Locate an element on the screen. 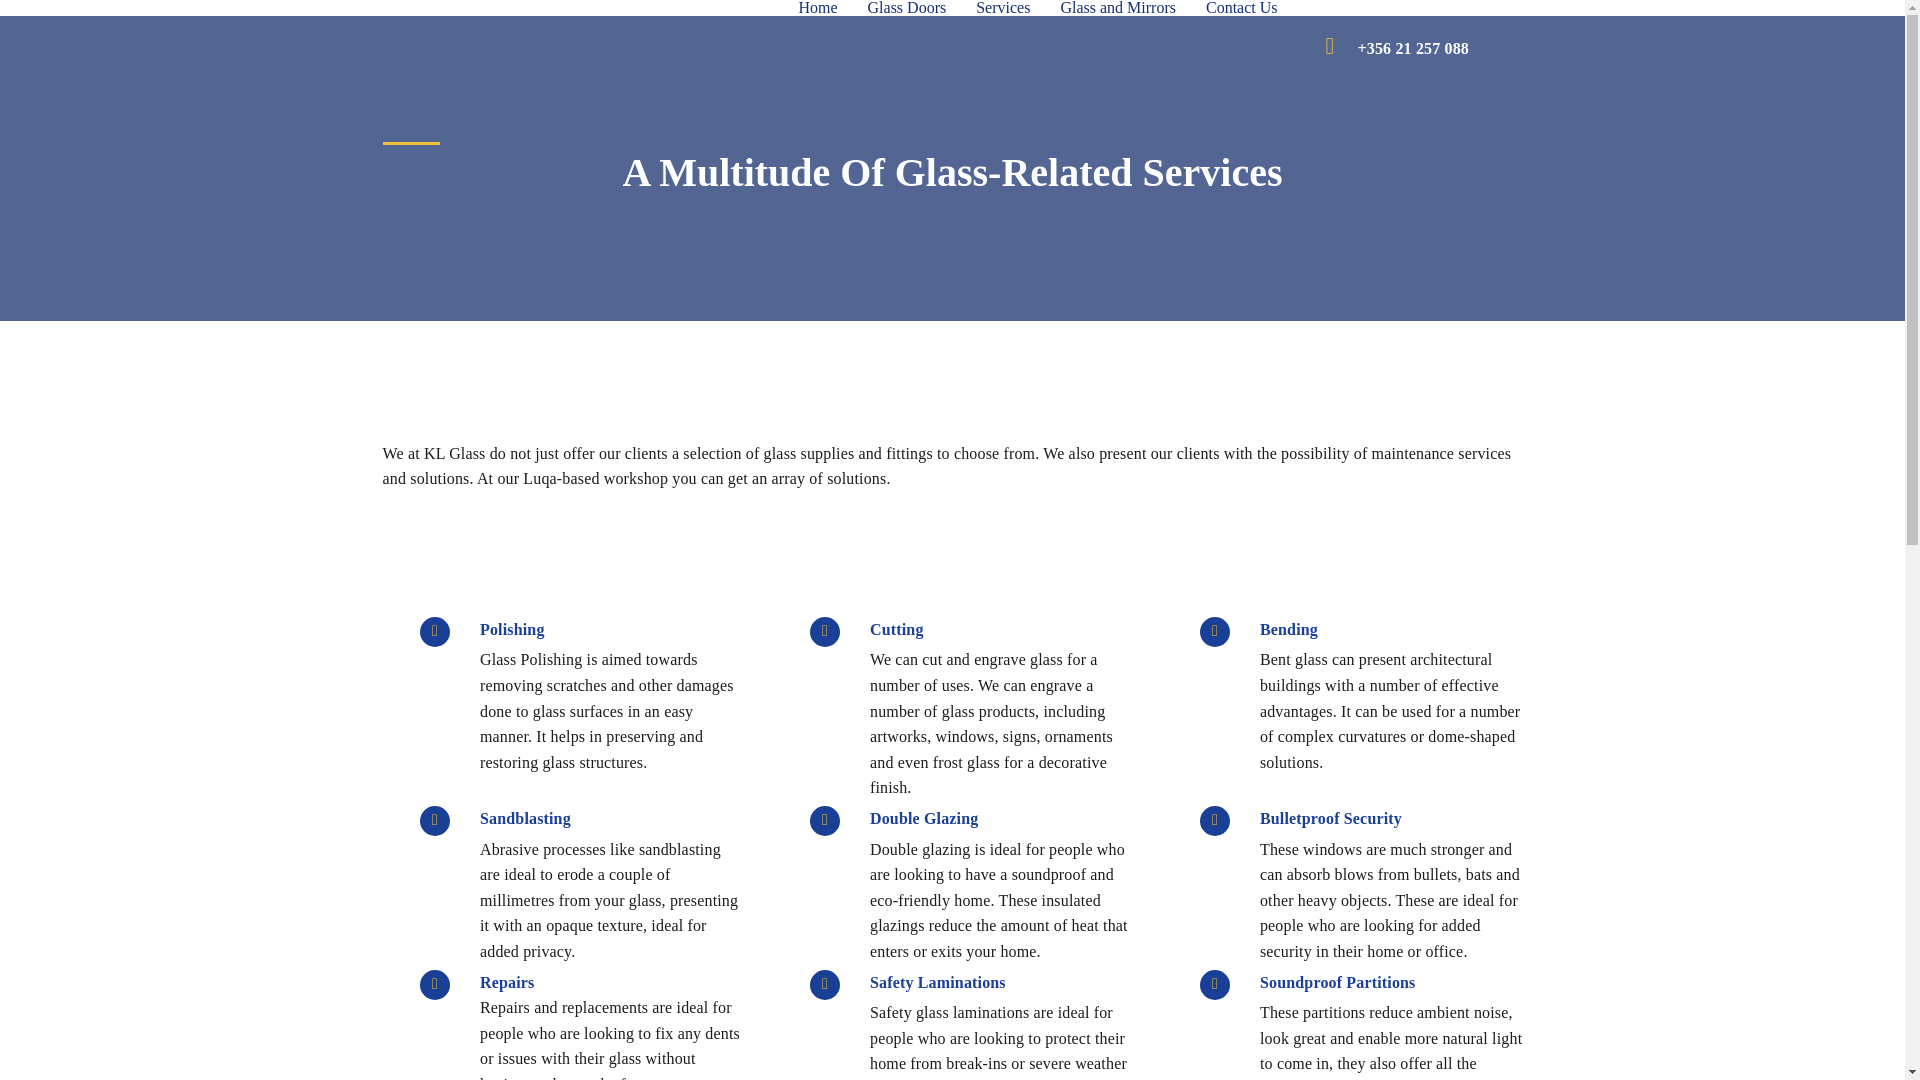  Services is located at coordinates (1002, 8).